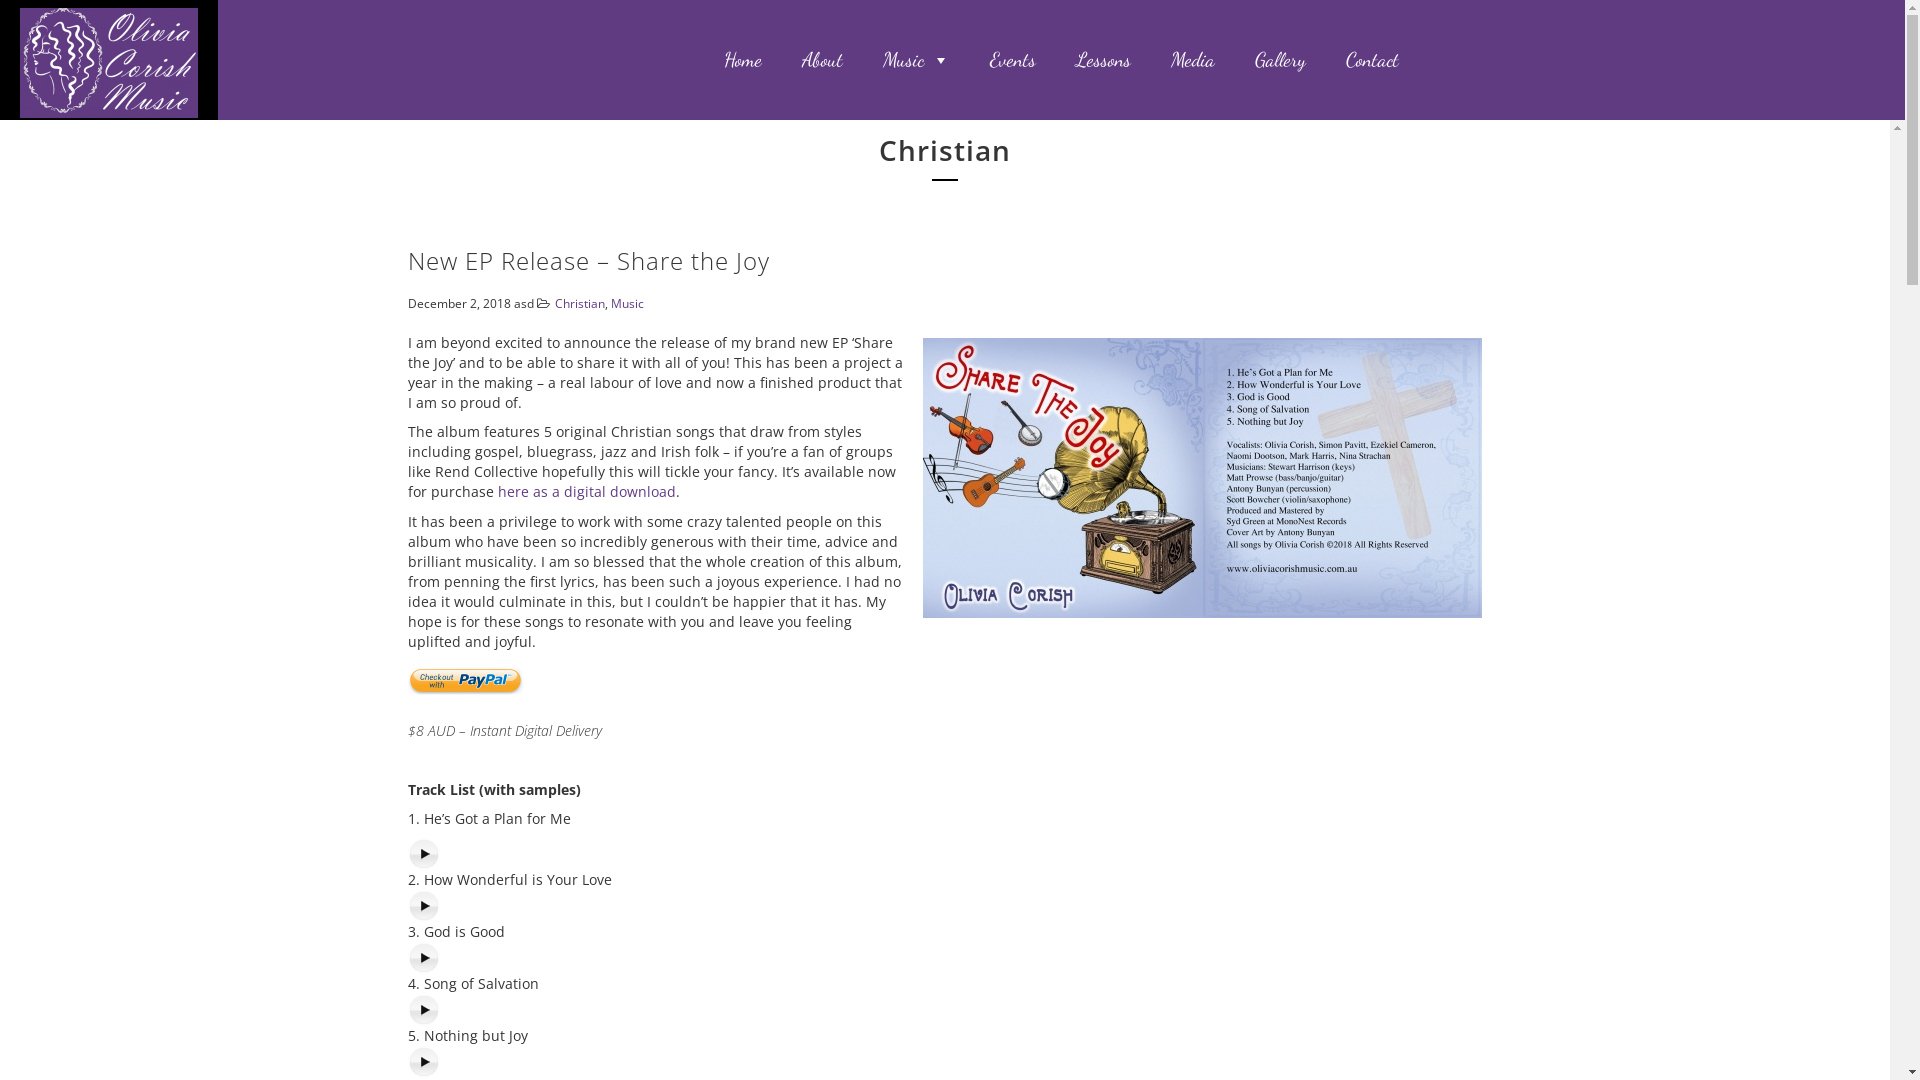  I want to click on Christian, so click(580, 304).